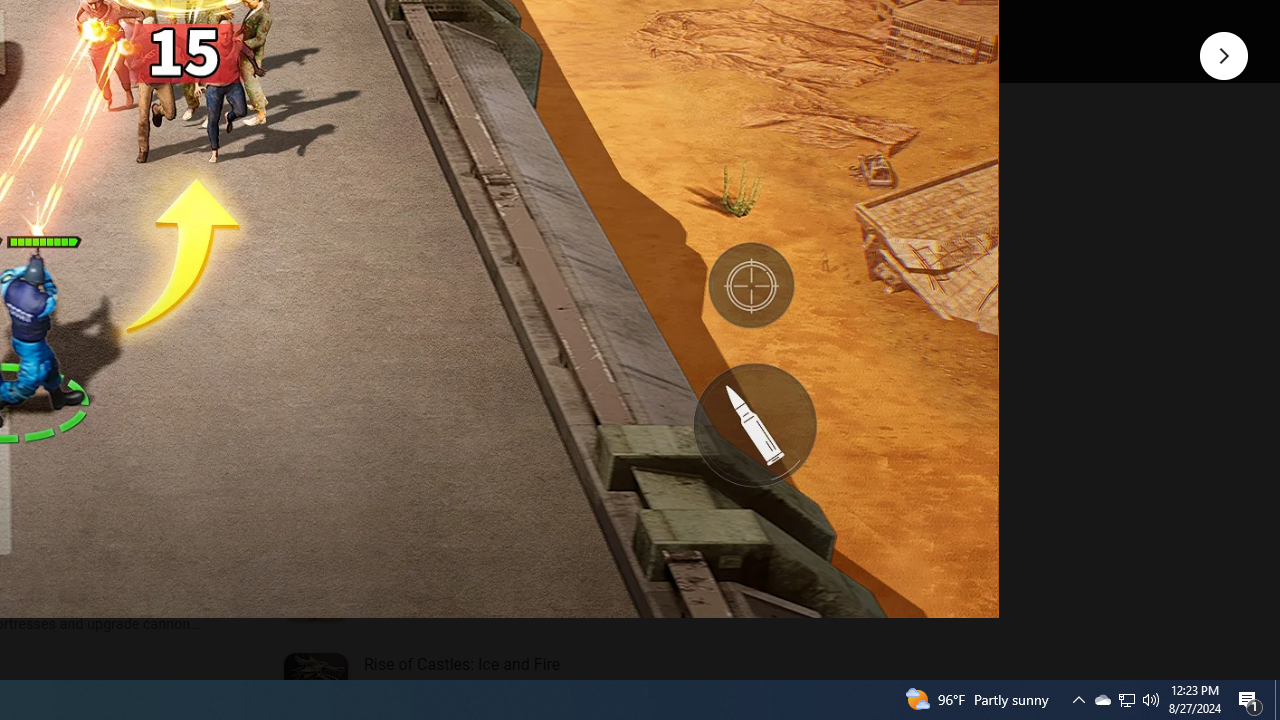 The image size is (1280, 720). What do you see at coordinates (441, 156) in the screenshot?
I see `Expand` at bounding box center [441, 156].